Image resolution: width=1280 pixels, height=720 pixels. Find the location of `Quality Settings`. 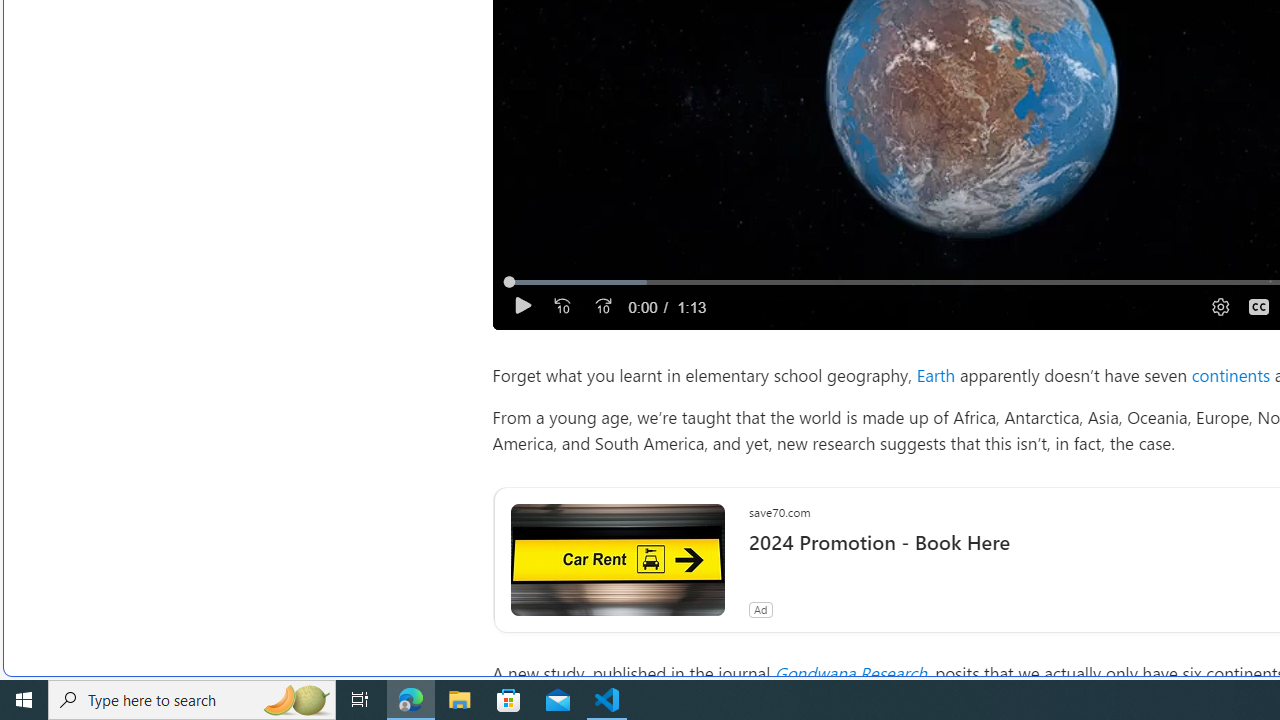

Quality Settings is located at coordinates (1218, 306).